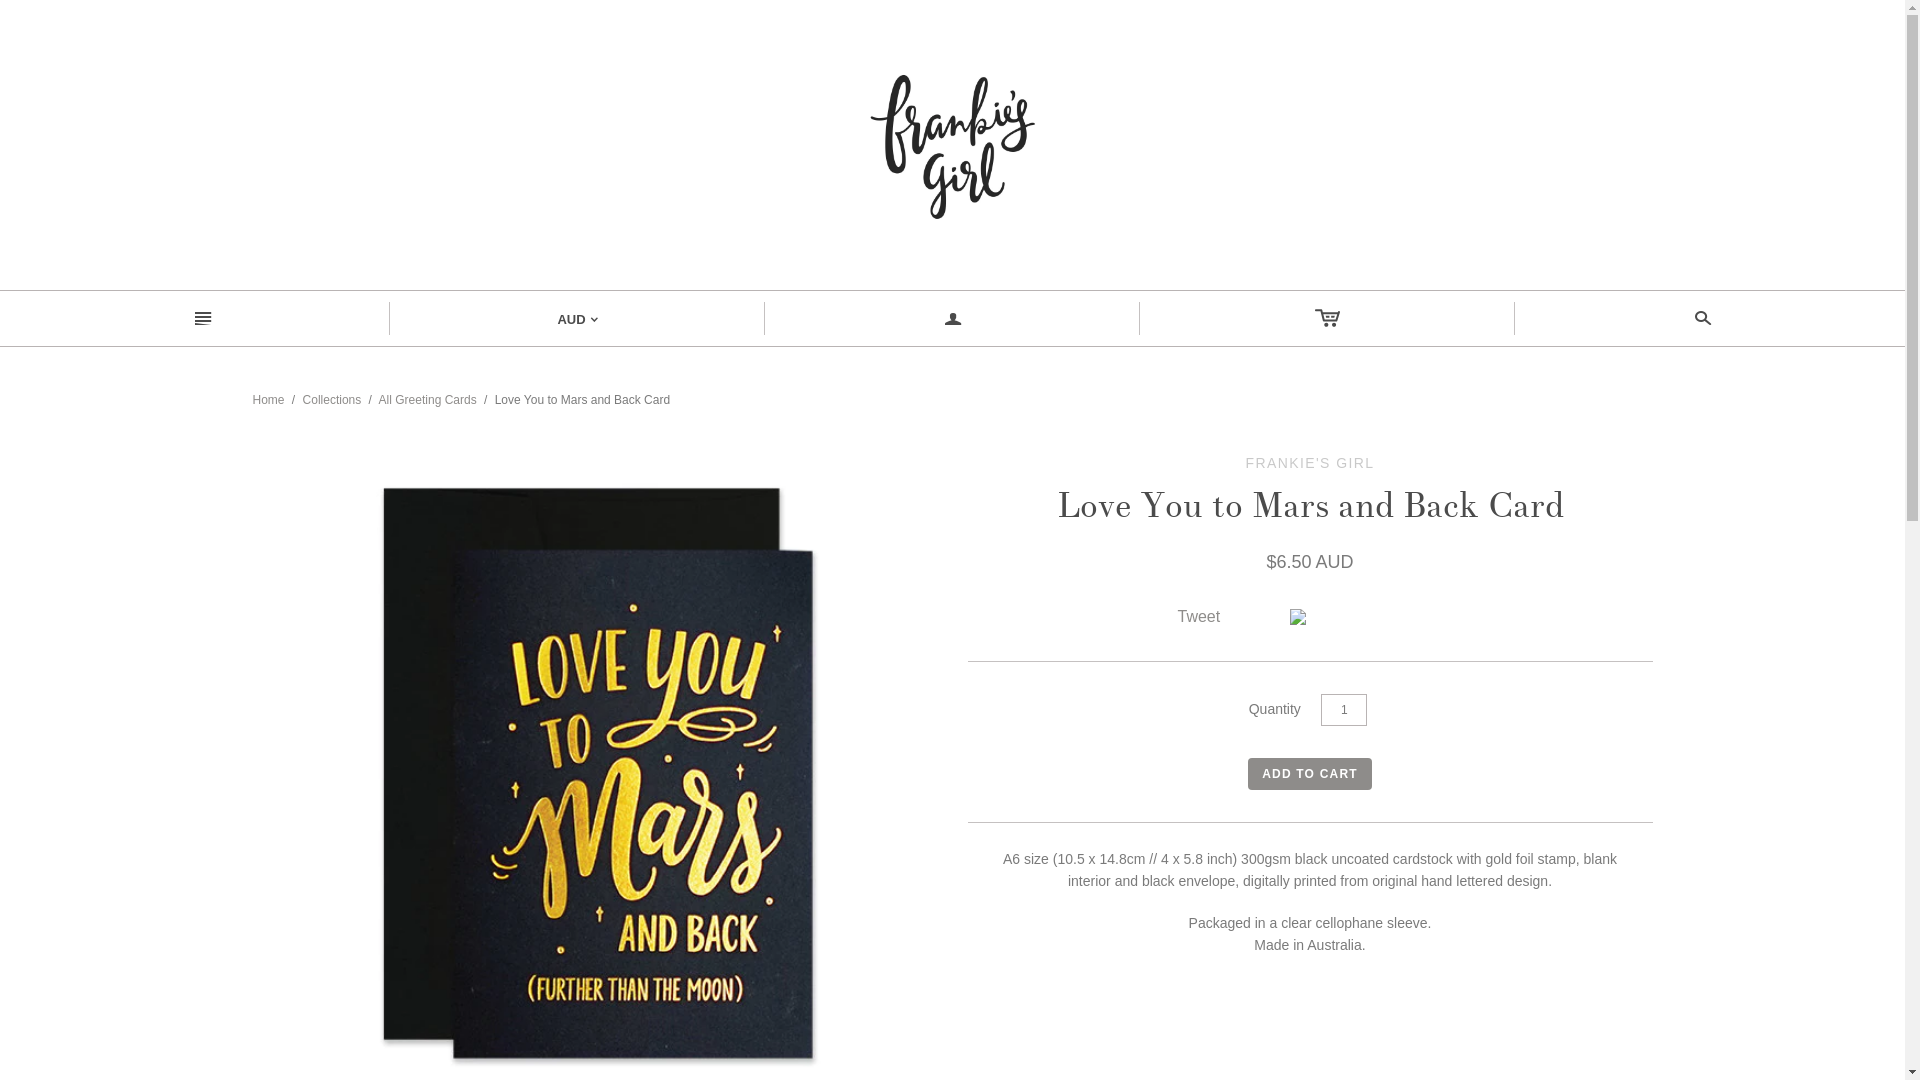 This screenshot has width=1920, height=1080. Describe the element at coordinates (1310, 774) in the screenshot. I see `Add to cart` at that location.